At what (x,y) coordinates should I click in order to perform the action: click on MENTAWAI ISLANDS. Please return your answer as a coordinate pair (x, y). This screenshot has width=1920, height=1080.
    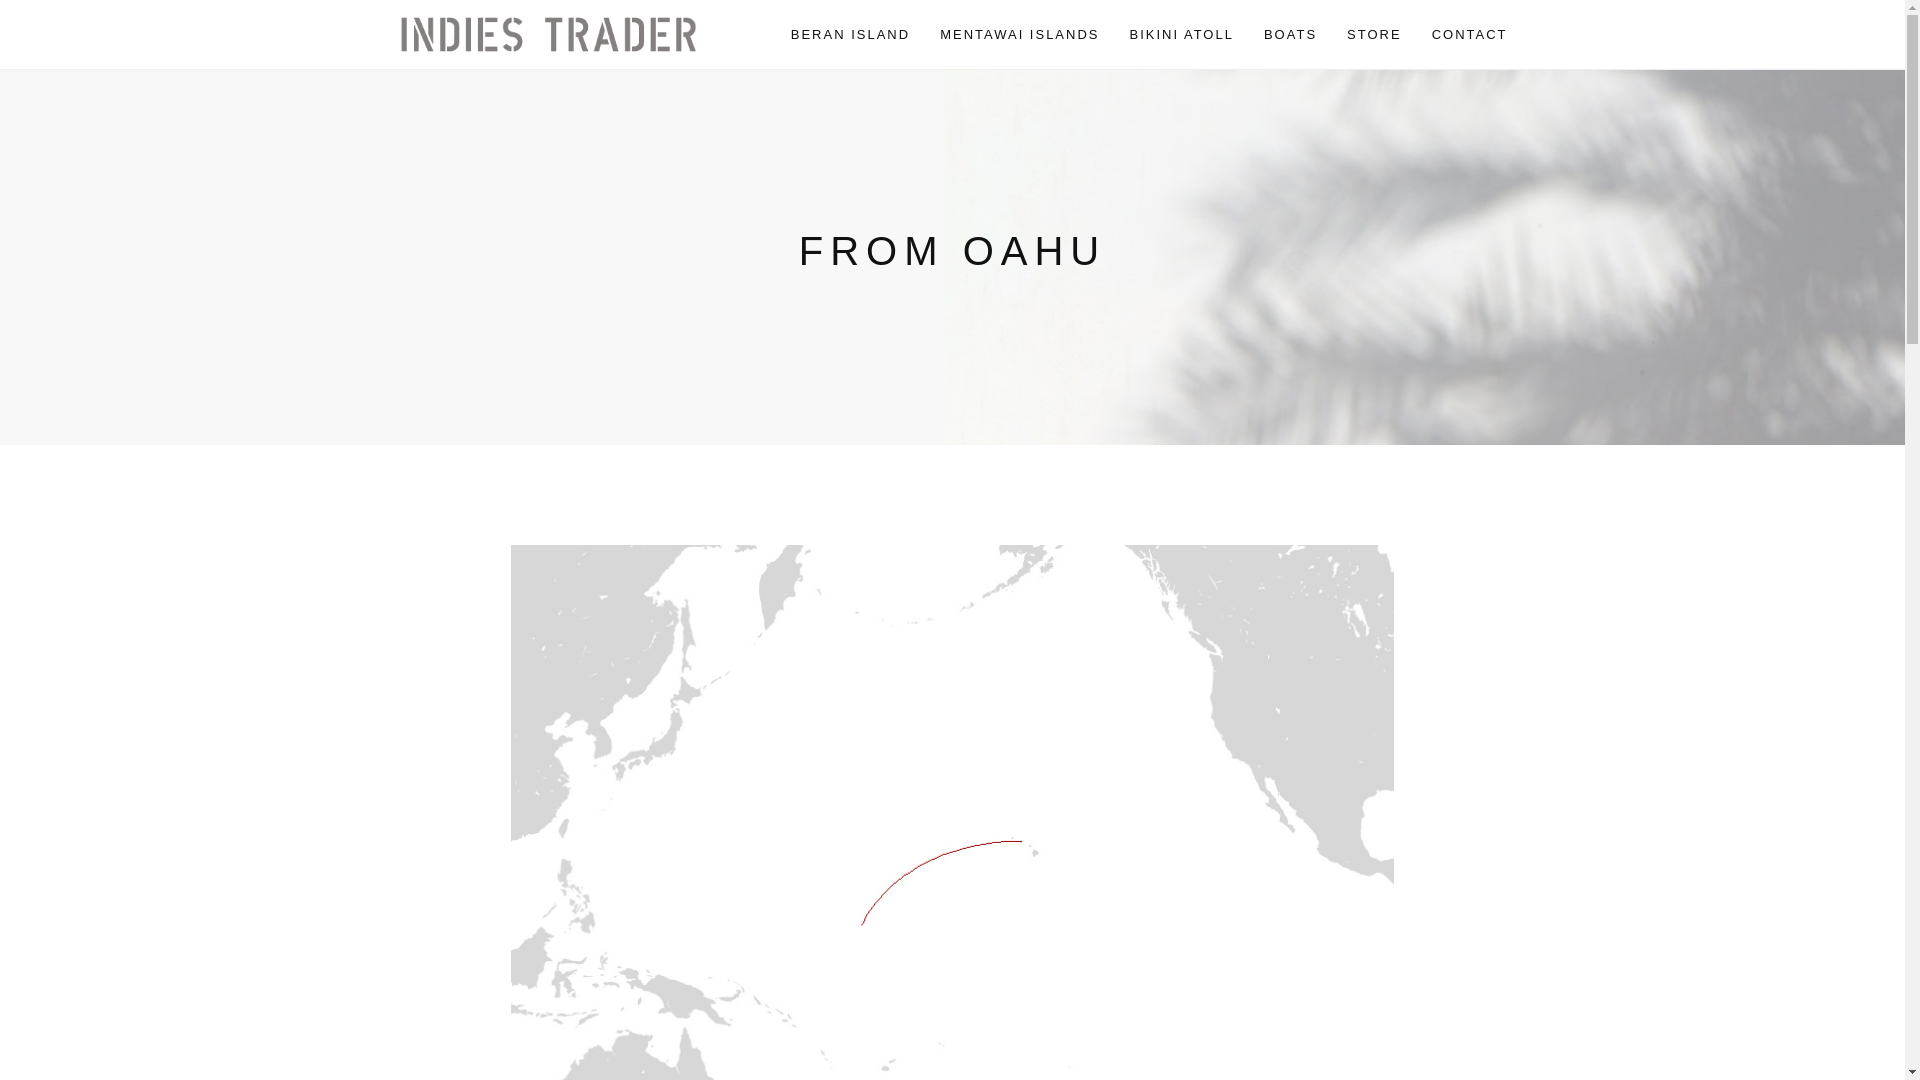
    Looking at the image, I should click on (1019, 35).